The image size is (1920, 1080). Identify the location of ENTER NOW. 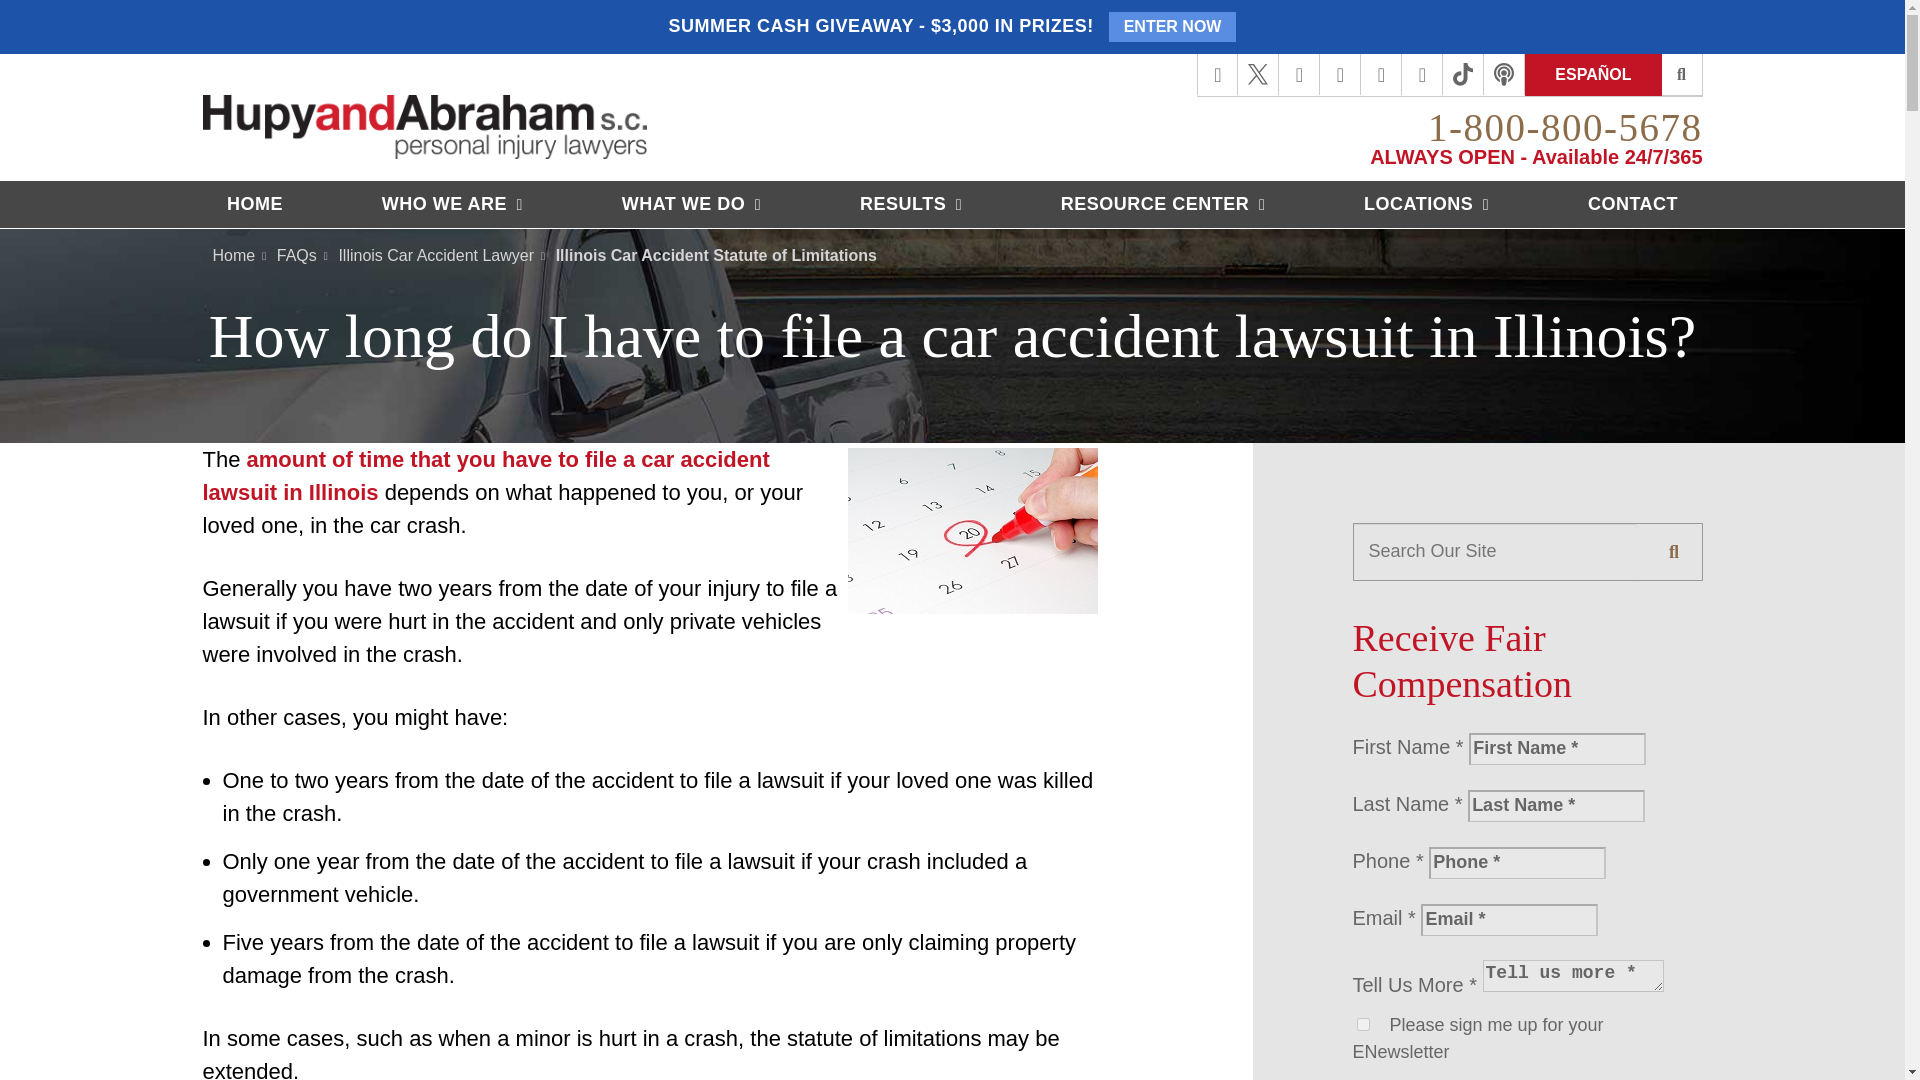
(1172, 26).